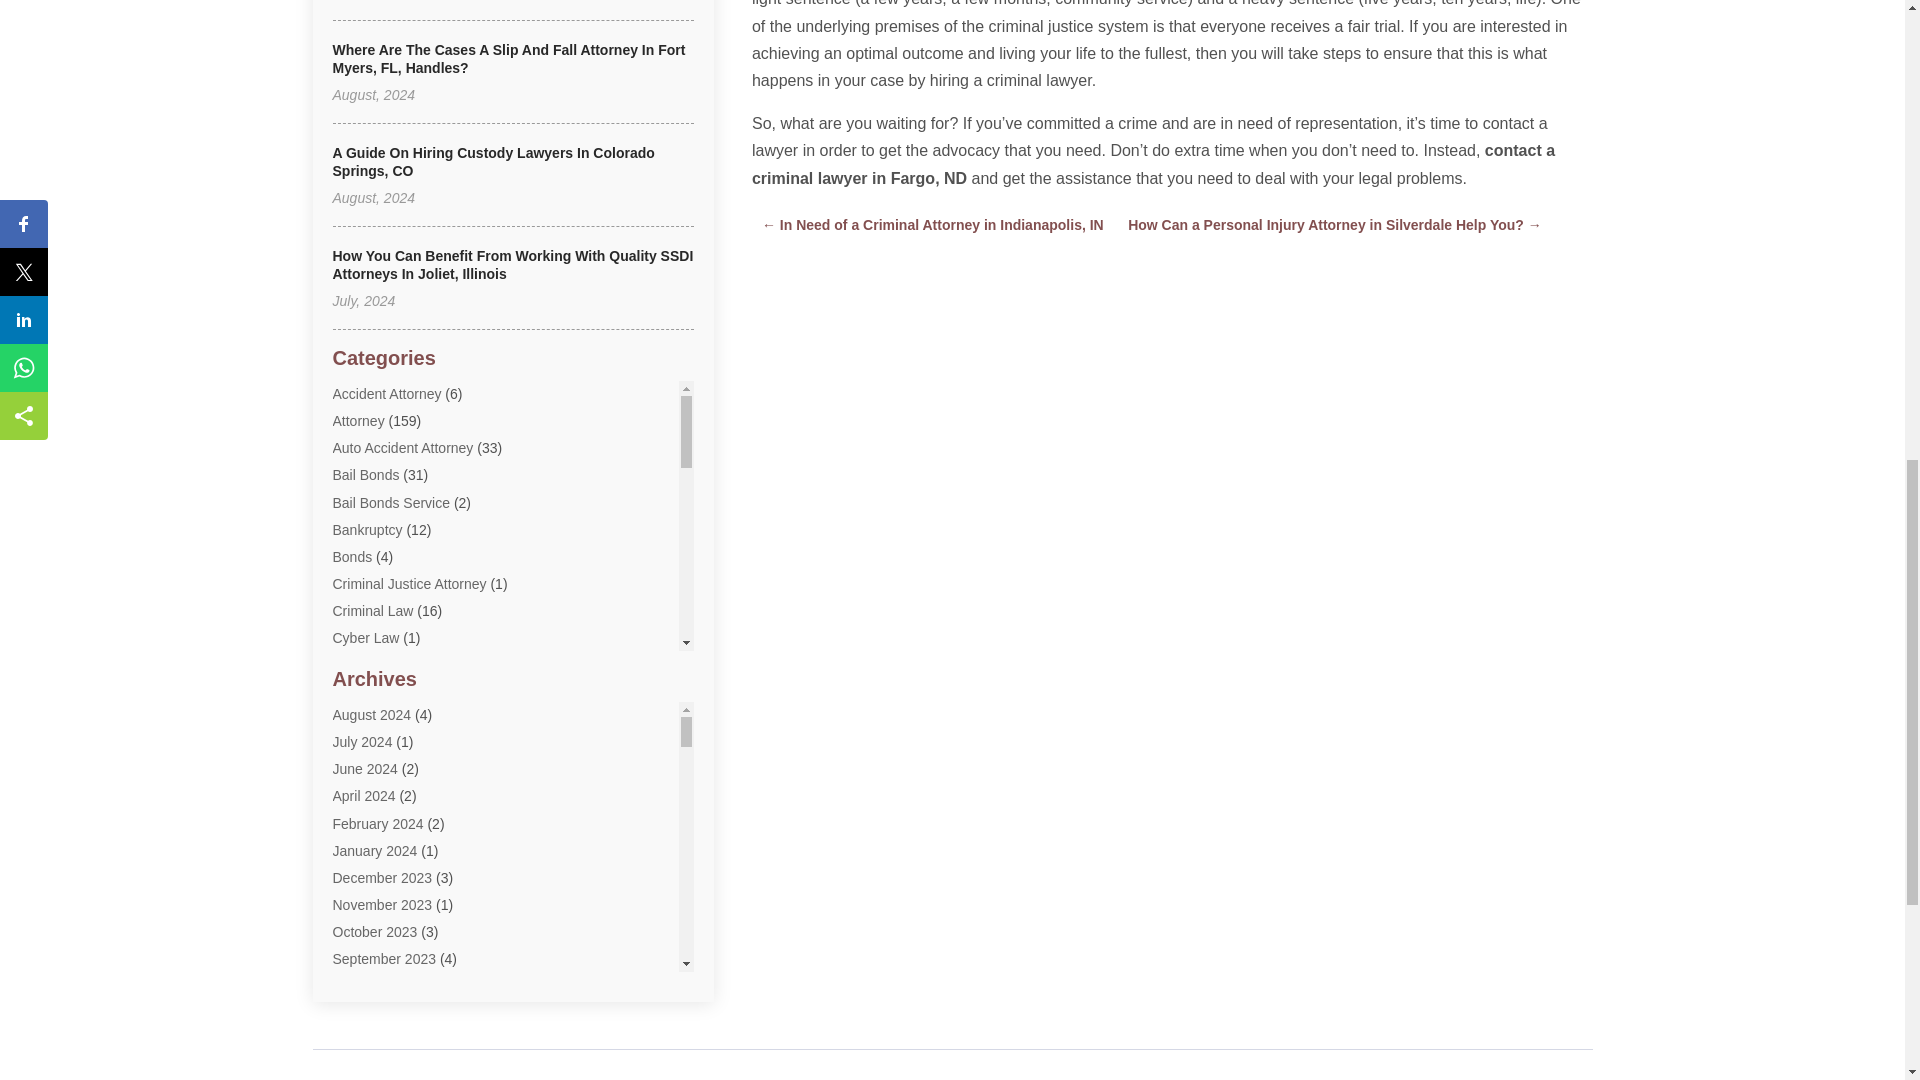 The height and width of the screenshot is (1080, 1920). What do you see at coordinates (386, 393) in the screenshot?
I see `Accident Attorney` at bounding box center [386, 393].